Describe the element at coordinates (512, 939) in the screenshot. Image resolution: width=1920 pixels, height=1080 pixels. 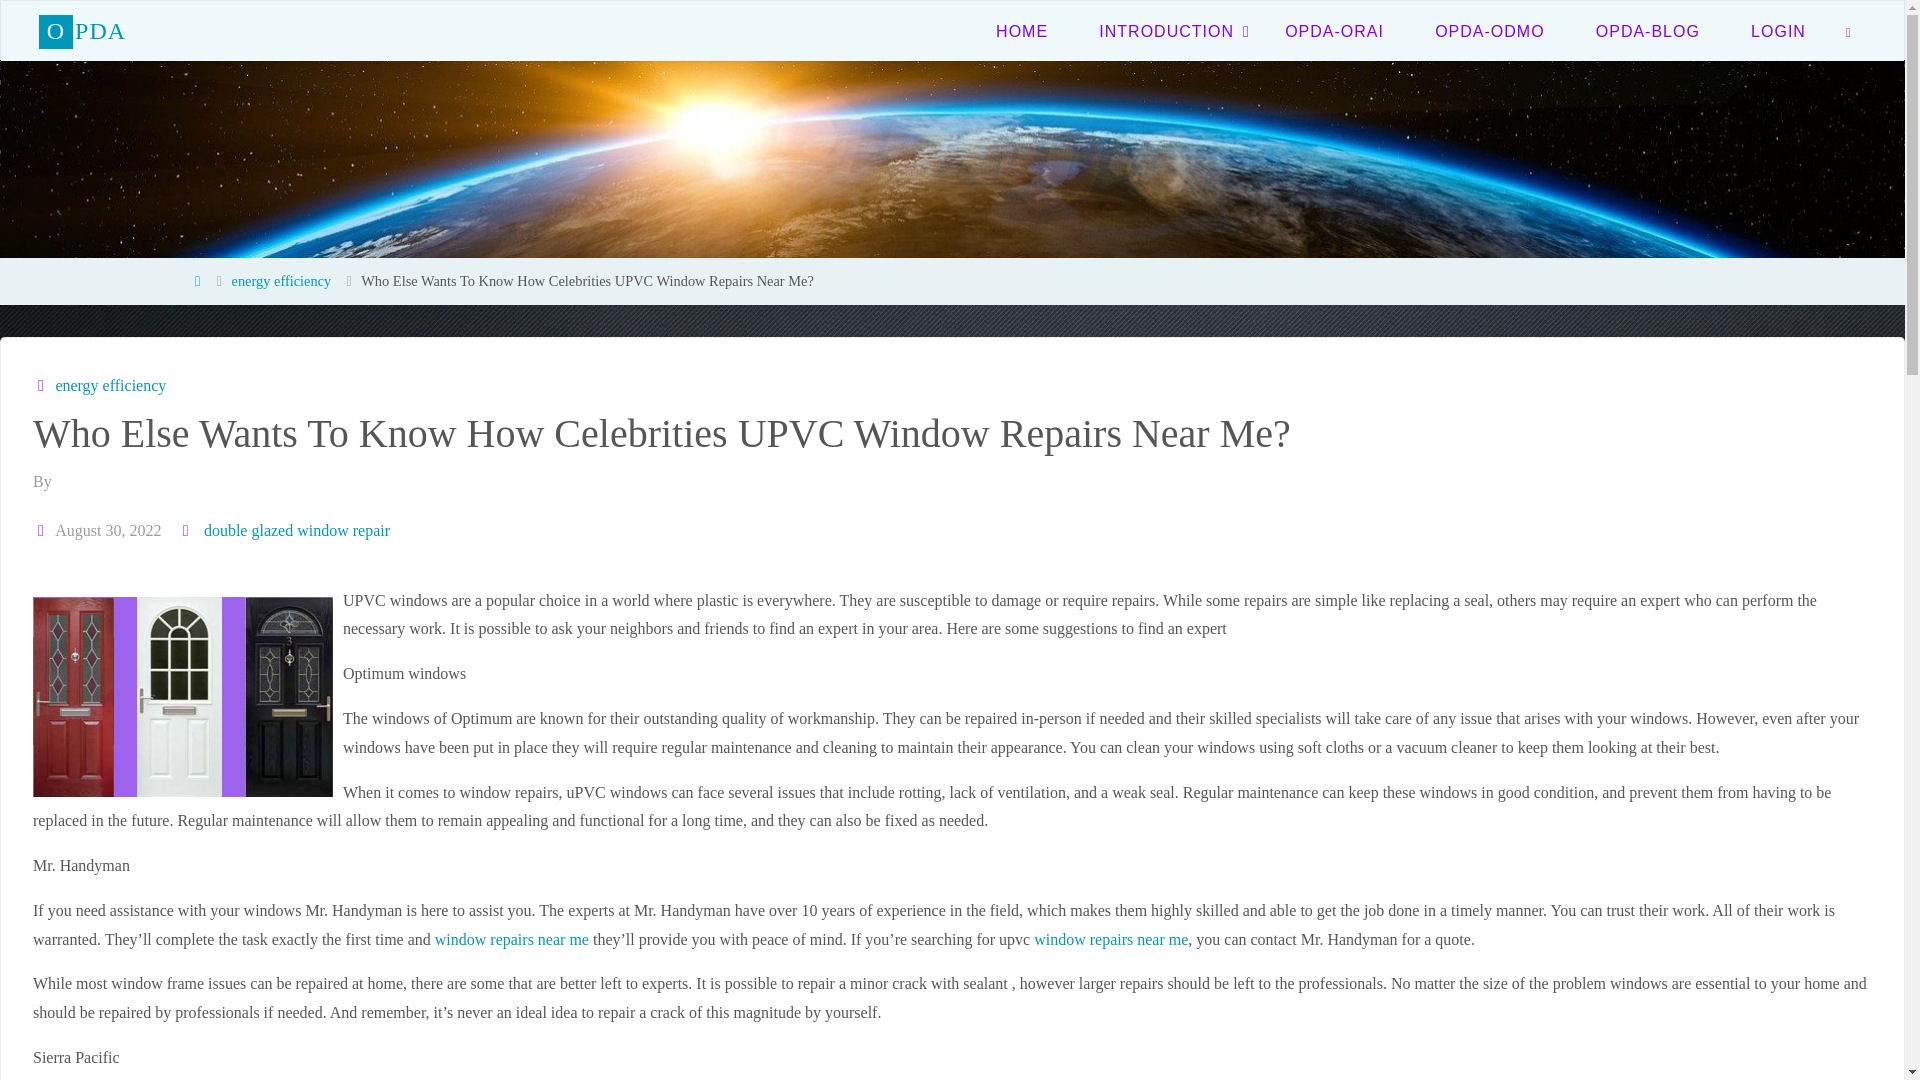
I see `window repairs near me` at that location.